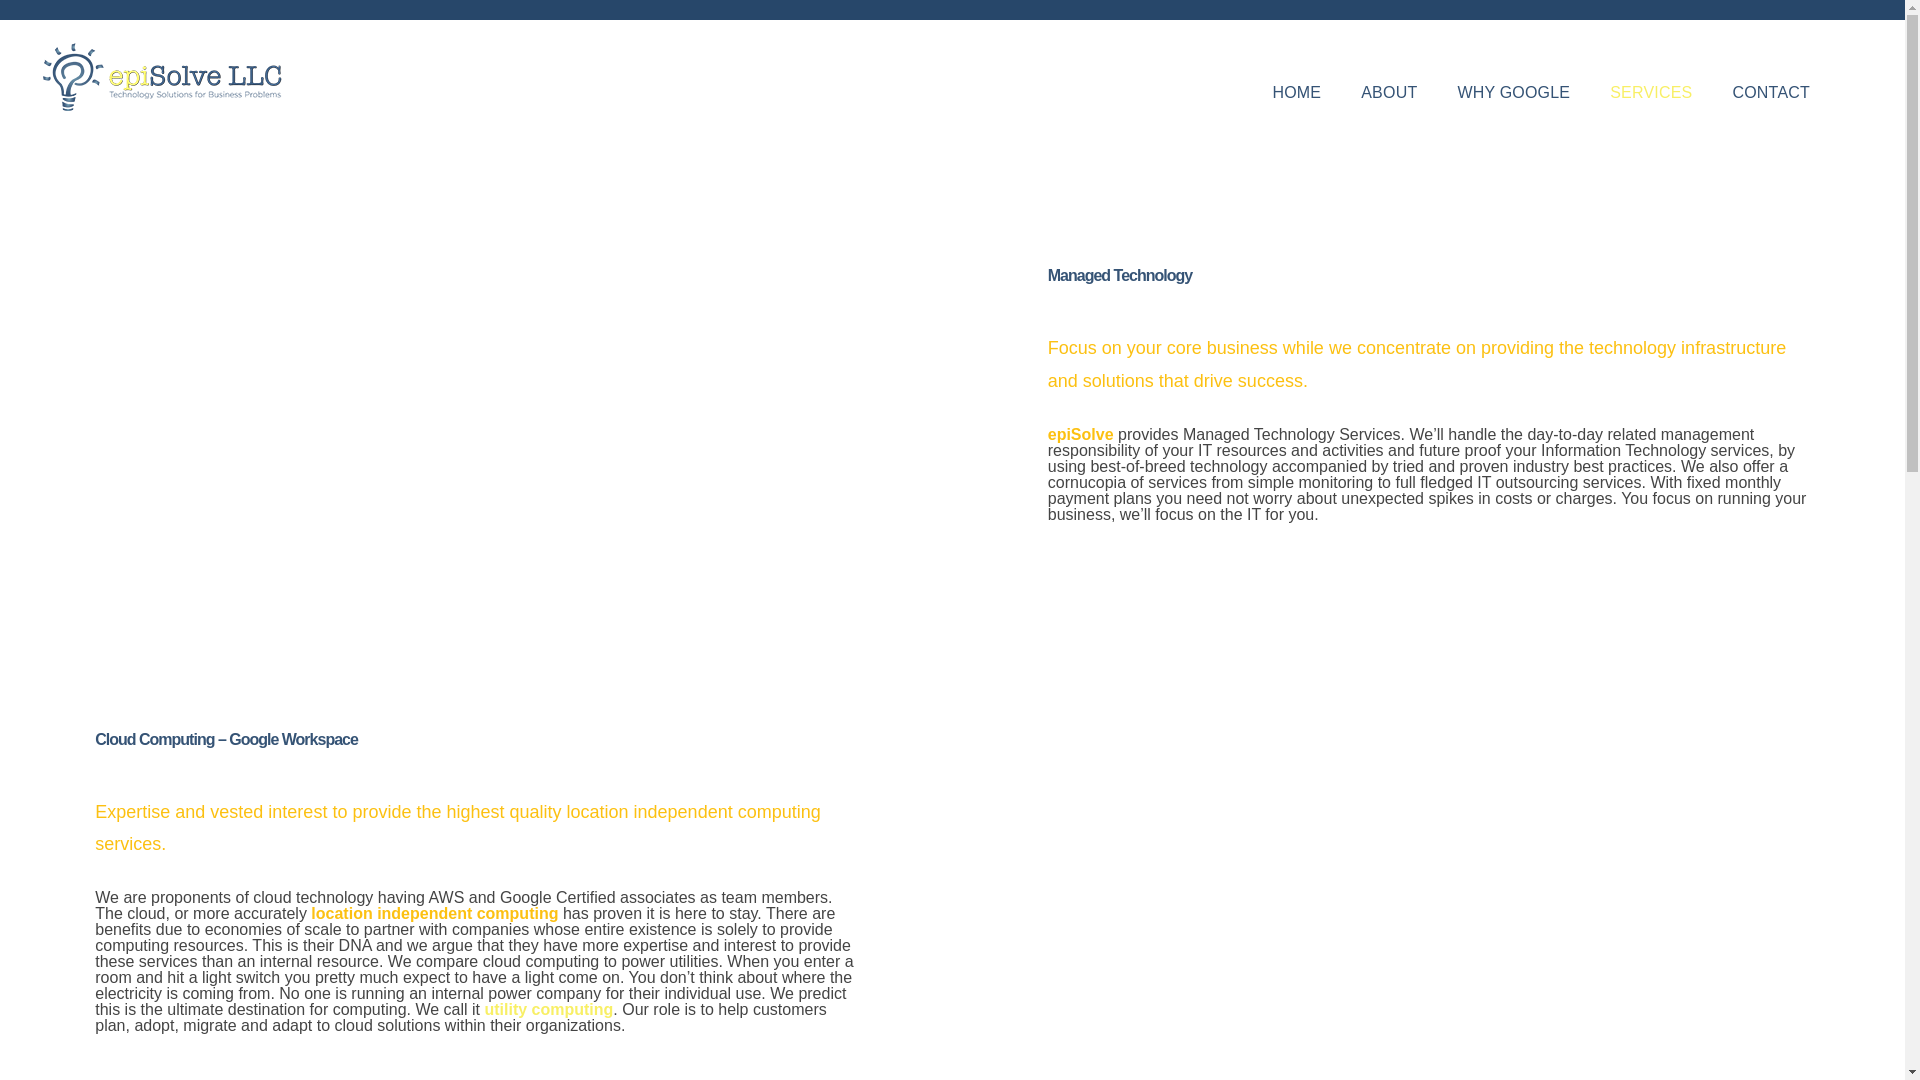  Describe the element at coordinates (1770, 92) in the screenshot. I see `CONTACT` at that location.